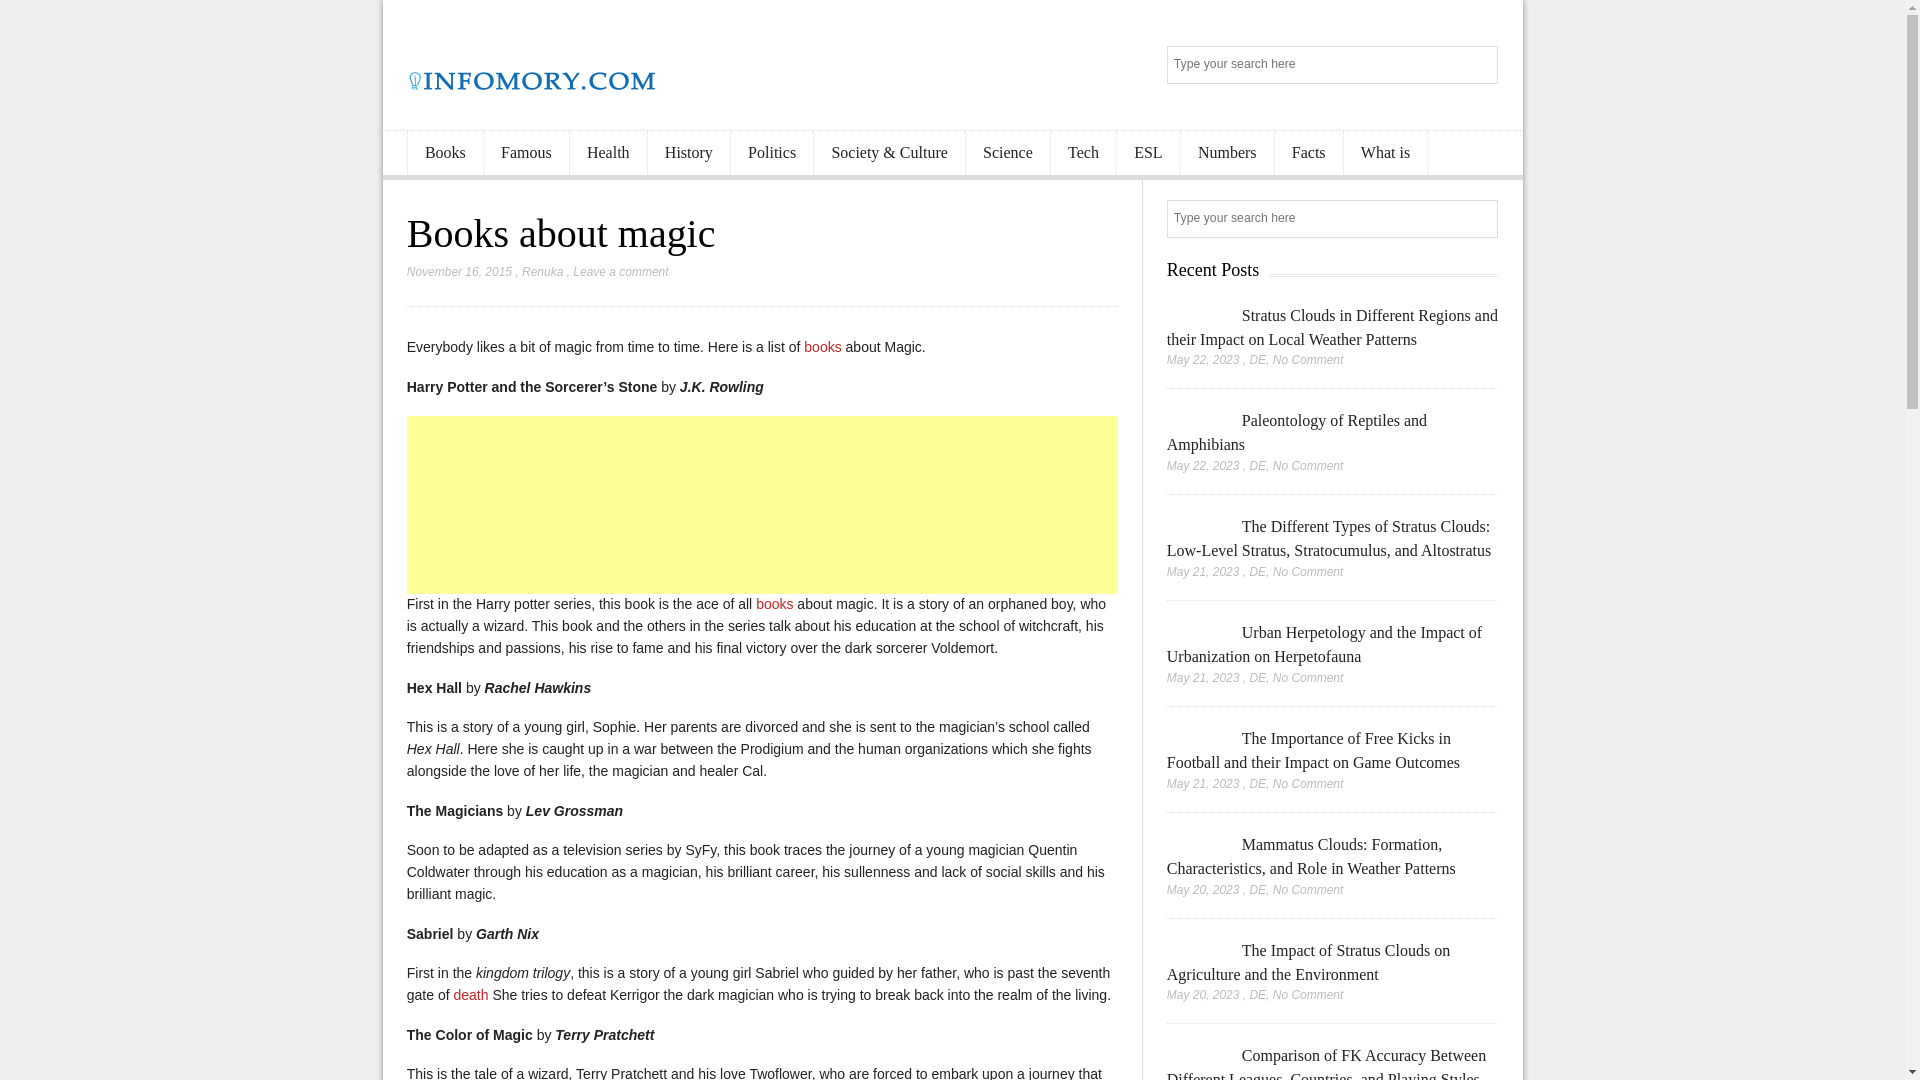  I want to click on DE, so click(1257, 360).